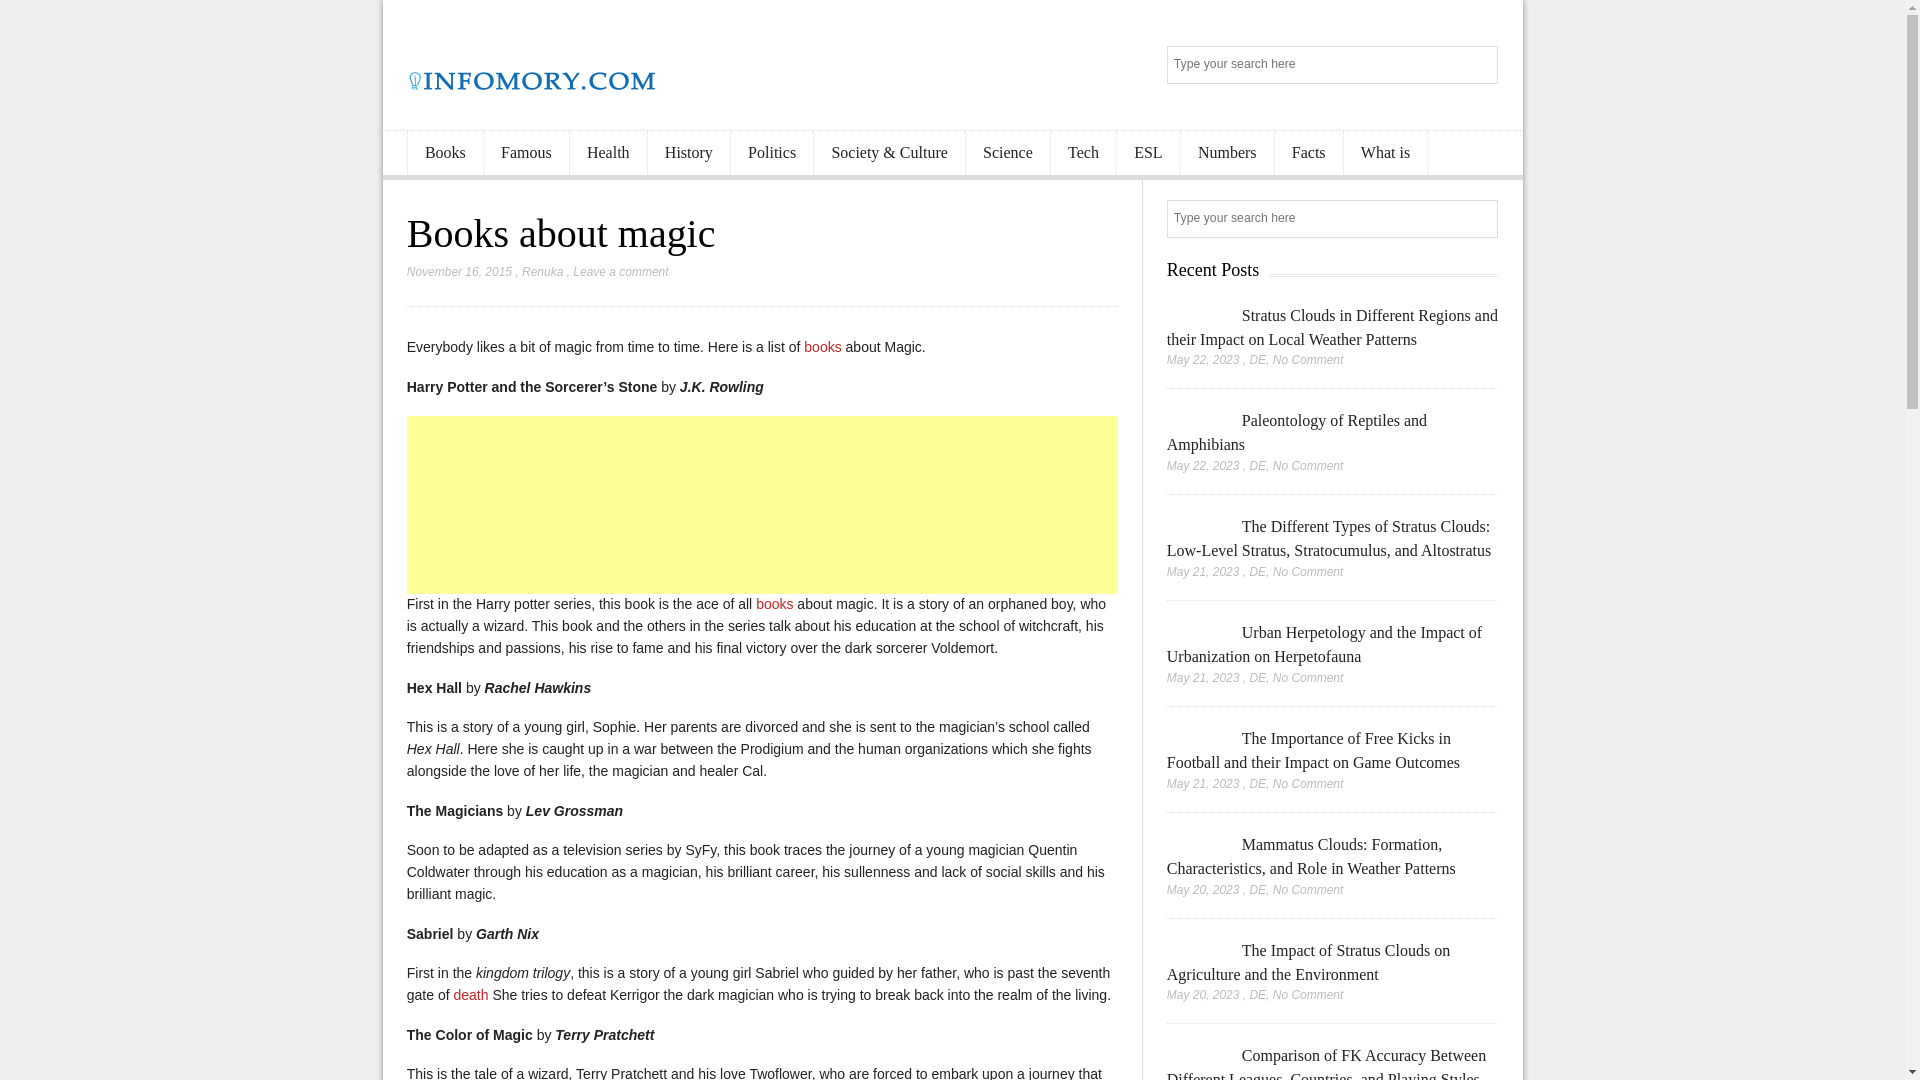  I want to click on DE, so click(1257, 360).